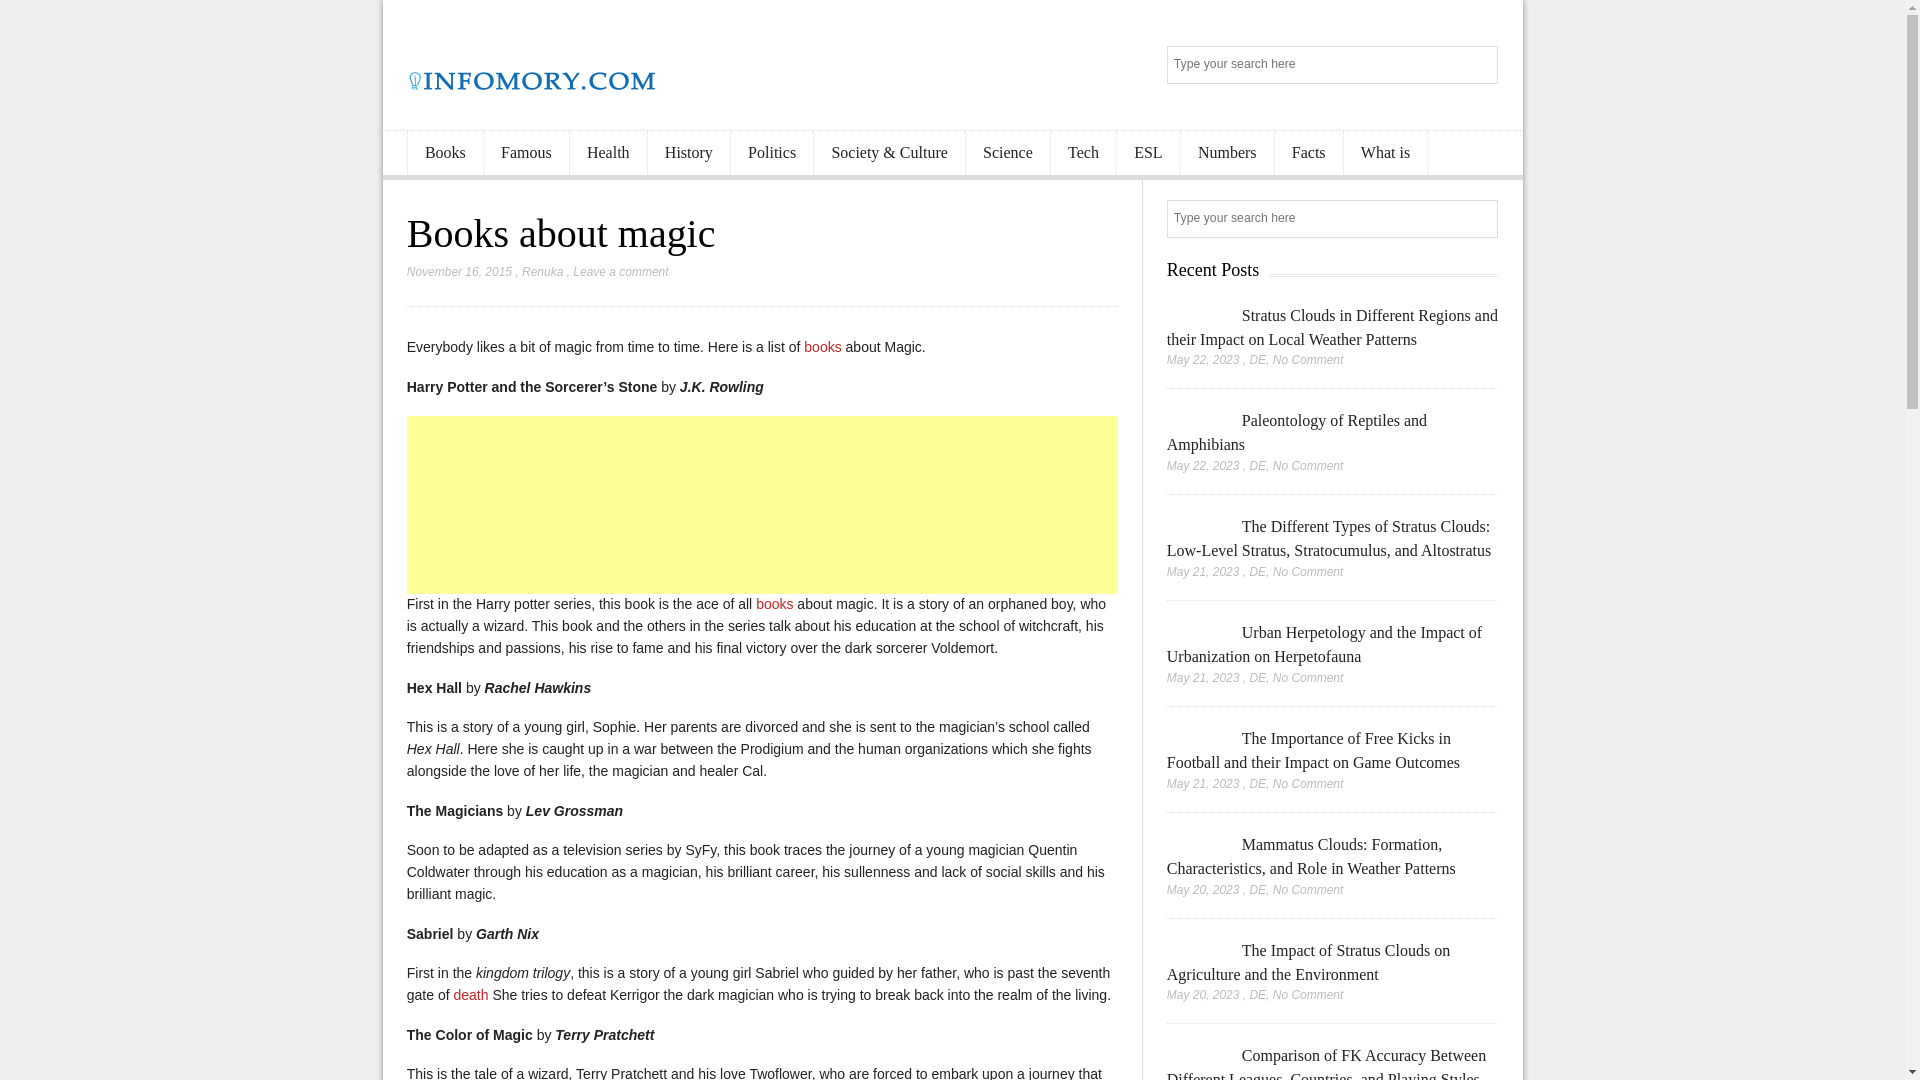  I want to click on DE, so click(1257, 360).